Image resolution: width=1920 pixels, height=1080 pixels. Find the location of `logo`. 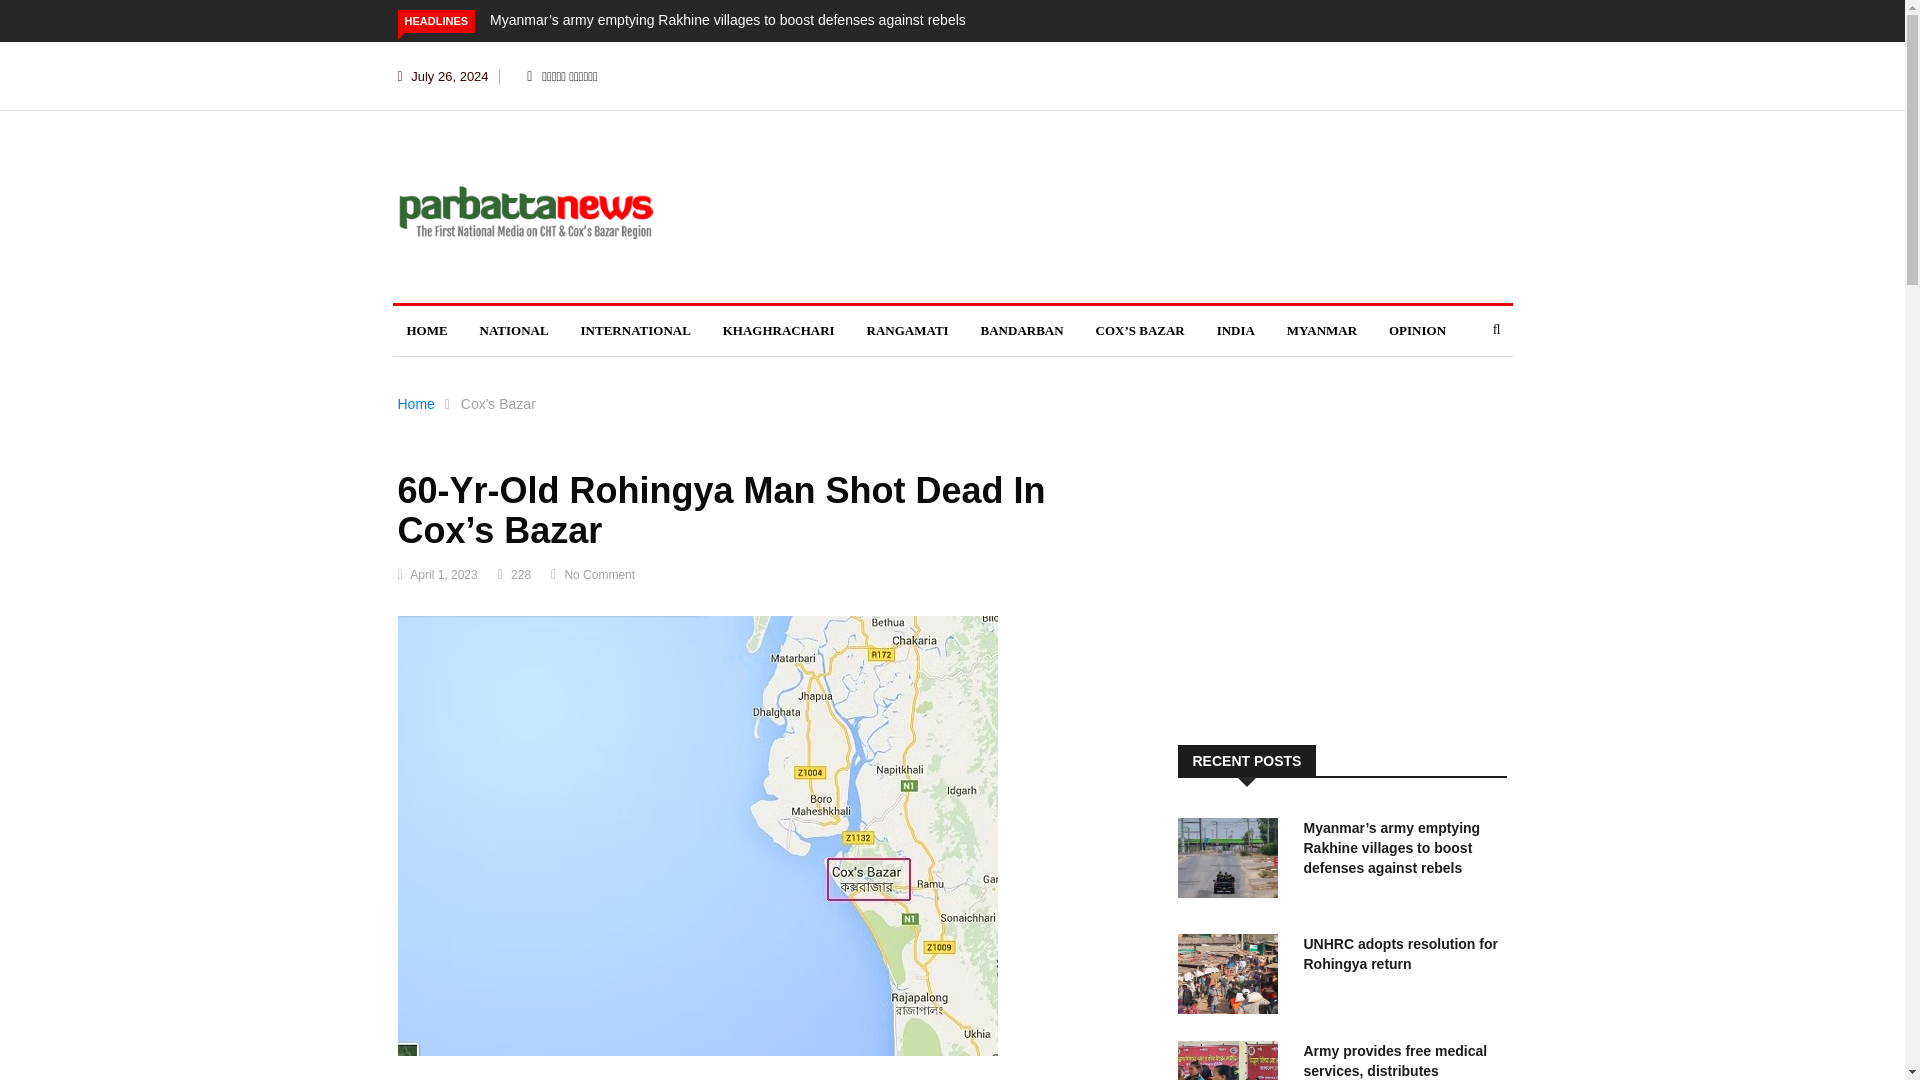

logo is located at coordinates (524, 210).